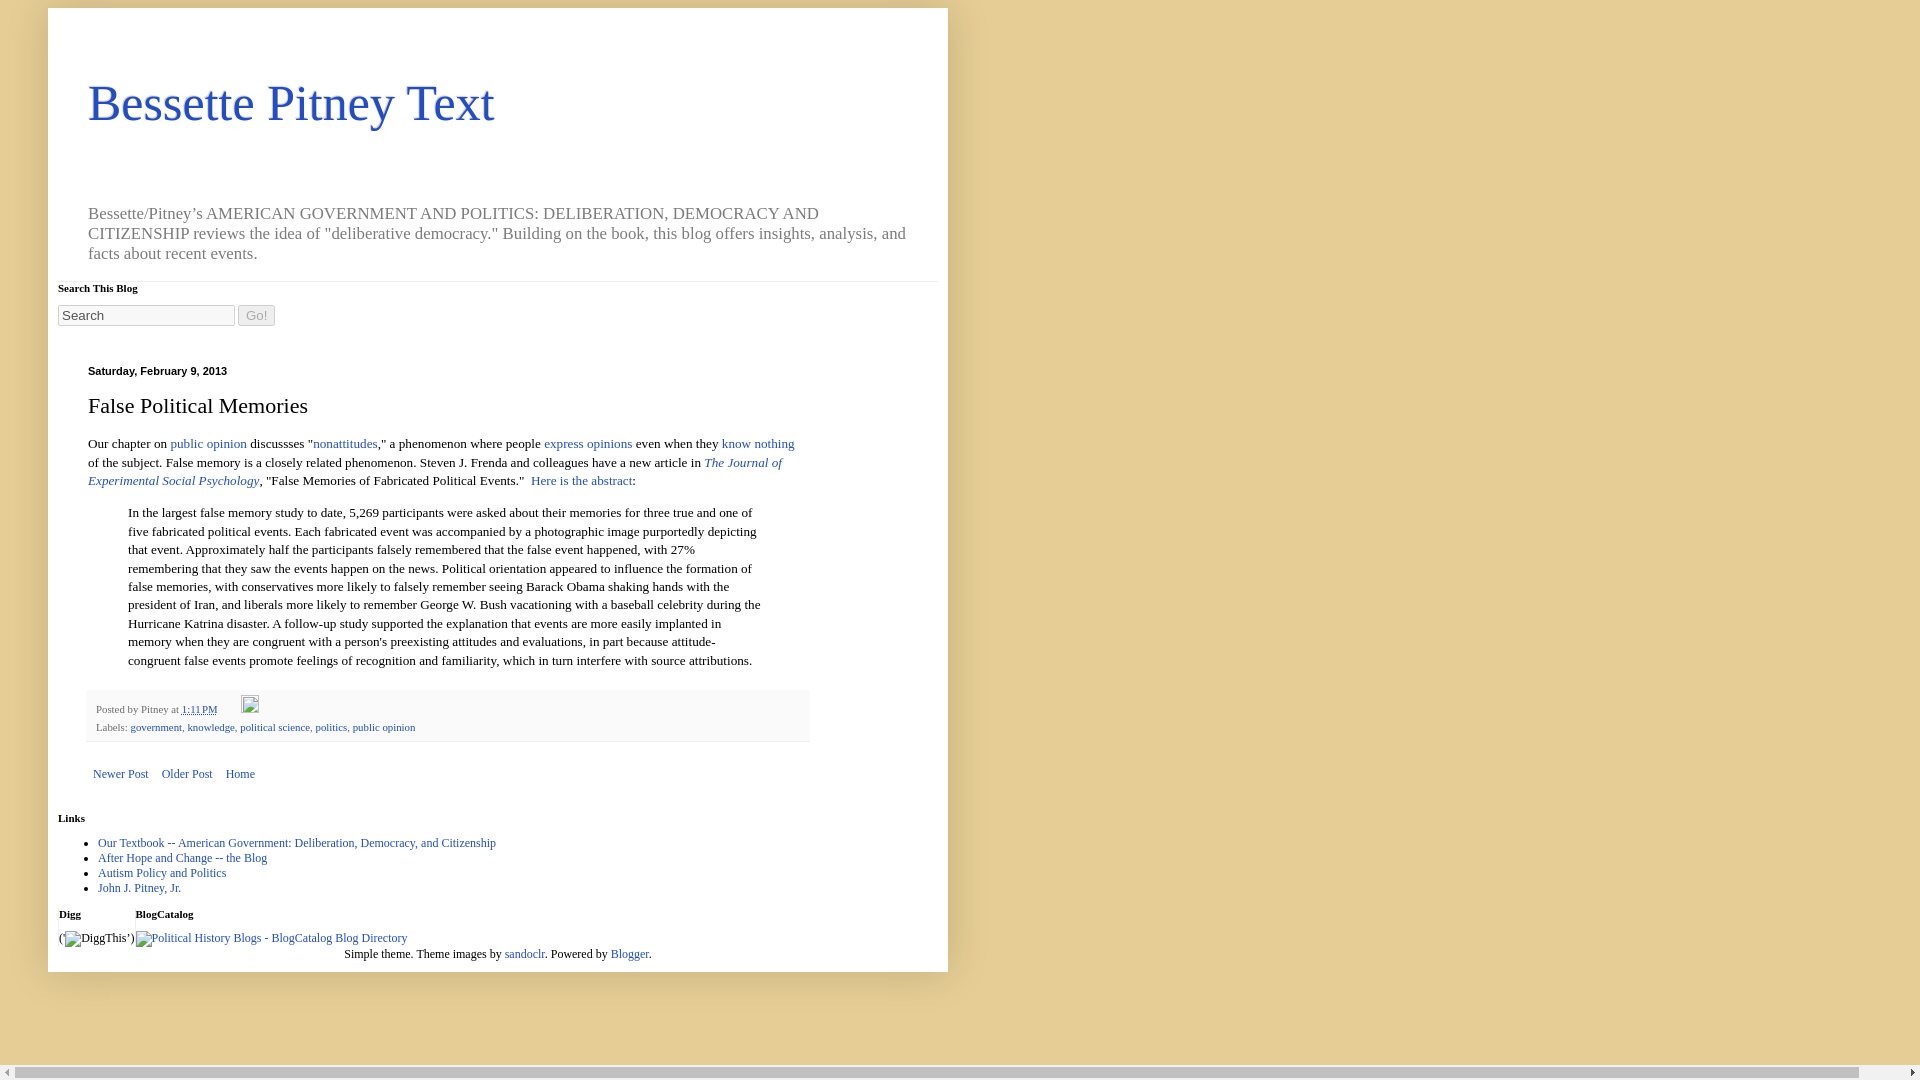  What do you see at coordinates (120, 774) in the screenshot?
I see `Newer Post` at bounding box center [120, 774].